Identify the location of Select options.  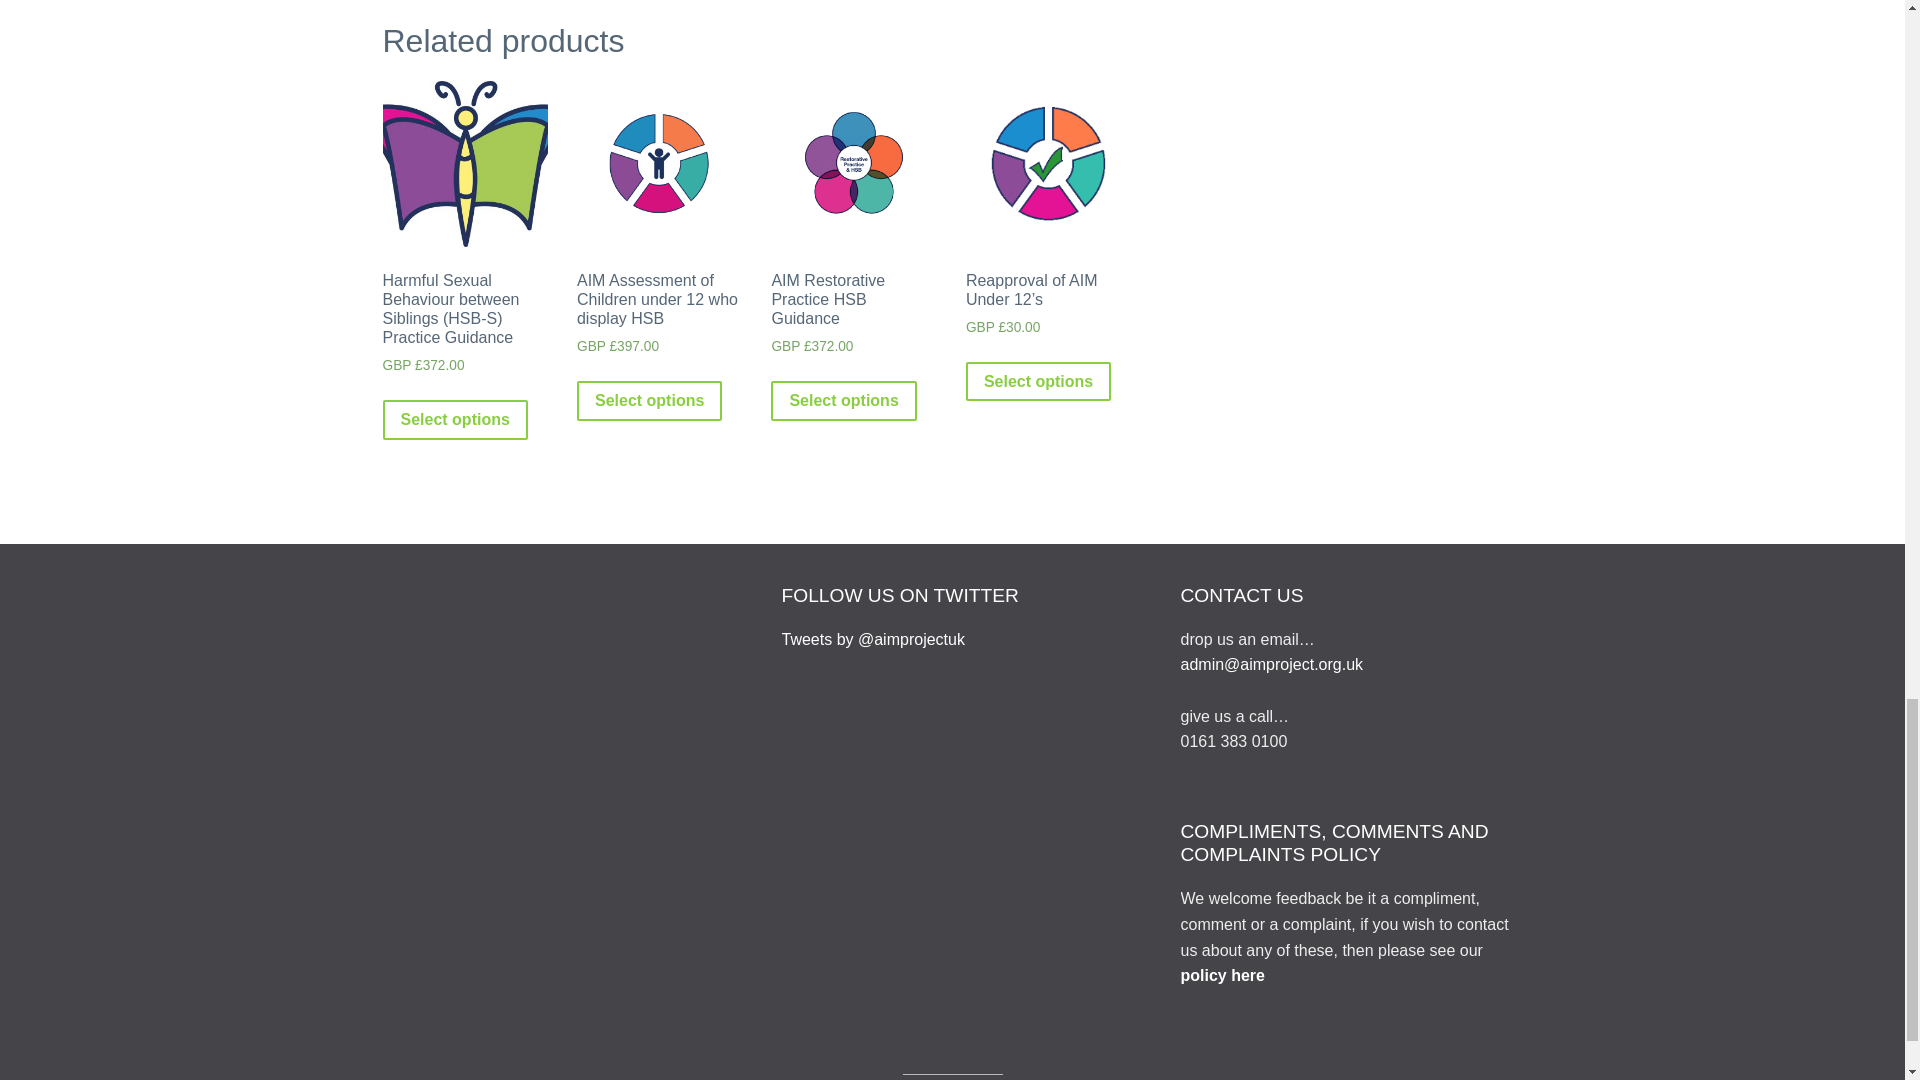
(649, 401).